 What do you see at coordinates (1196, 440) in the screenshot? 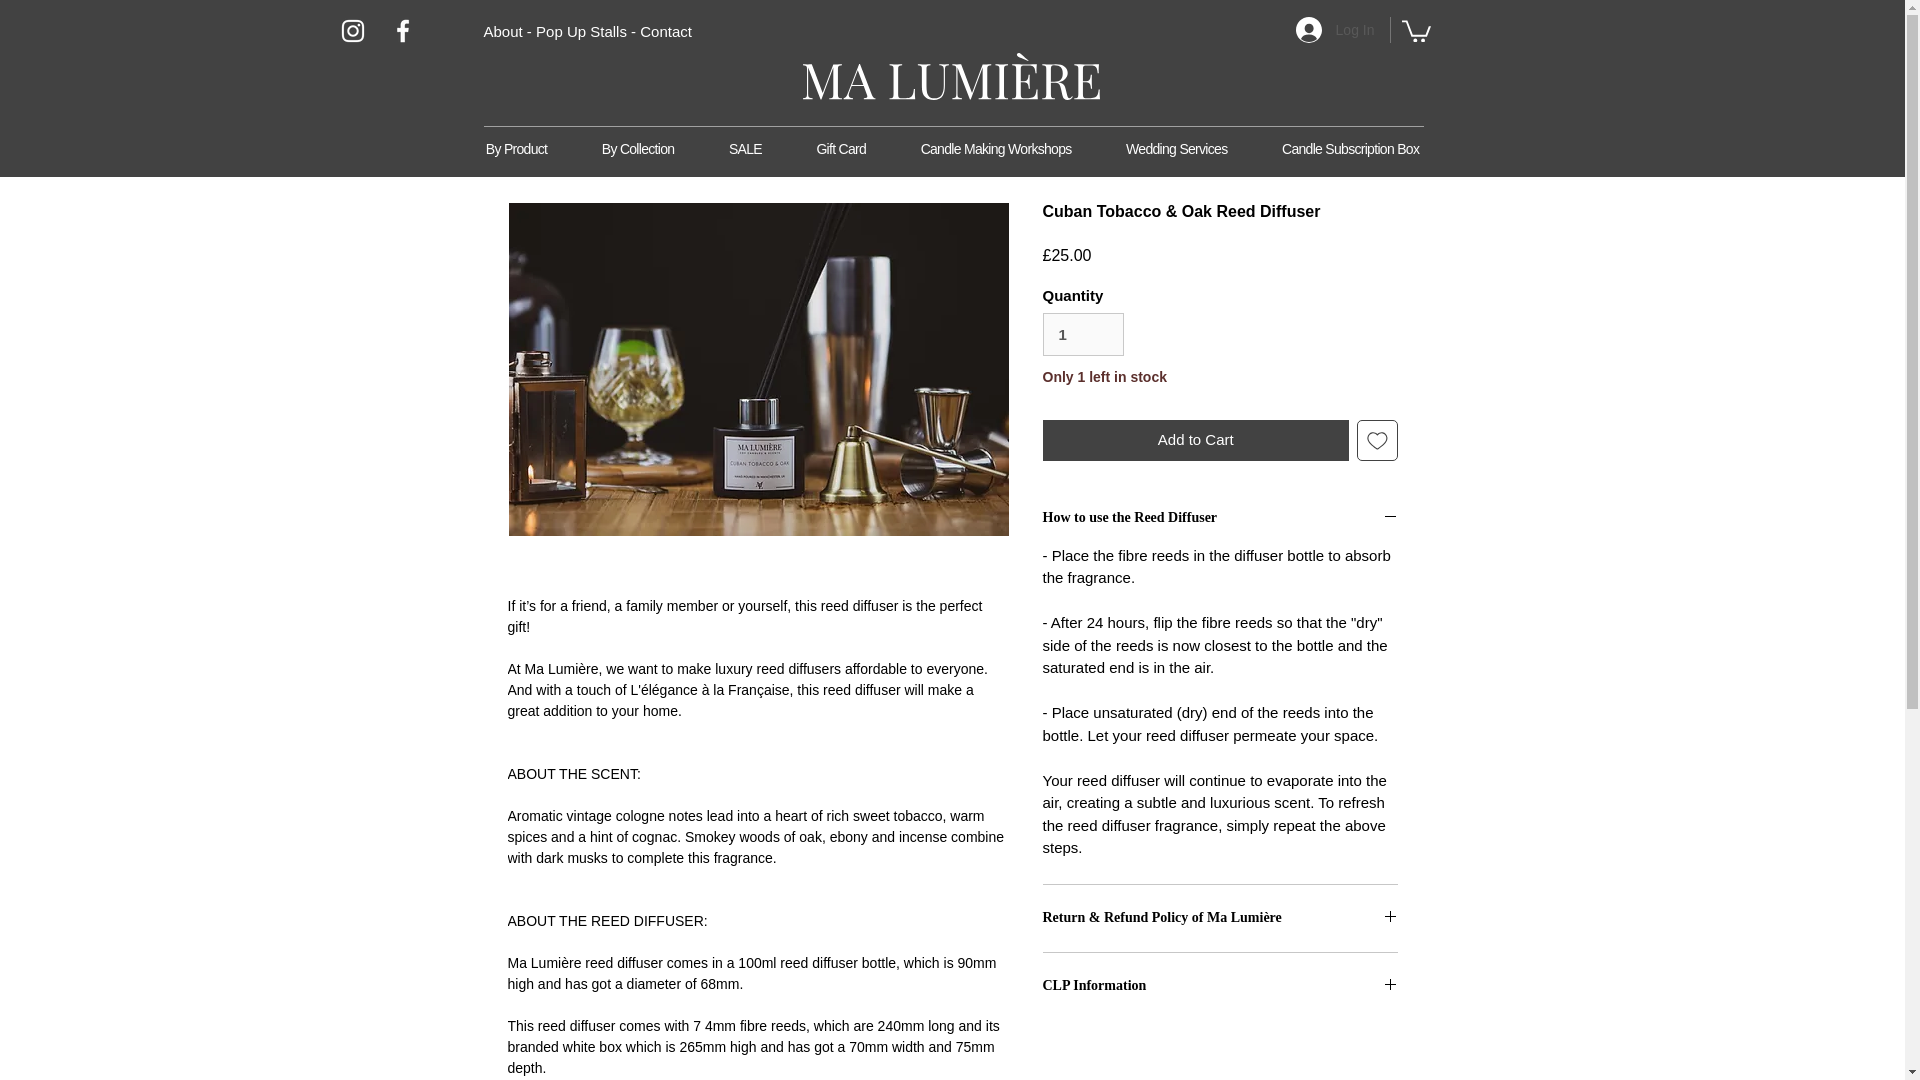
I see `Add to Cart` at bounding box center [1196, 440].